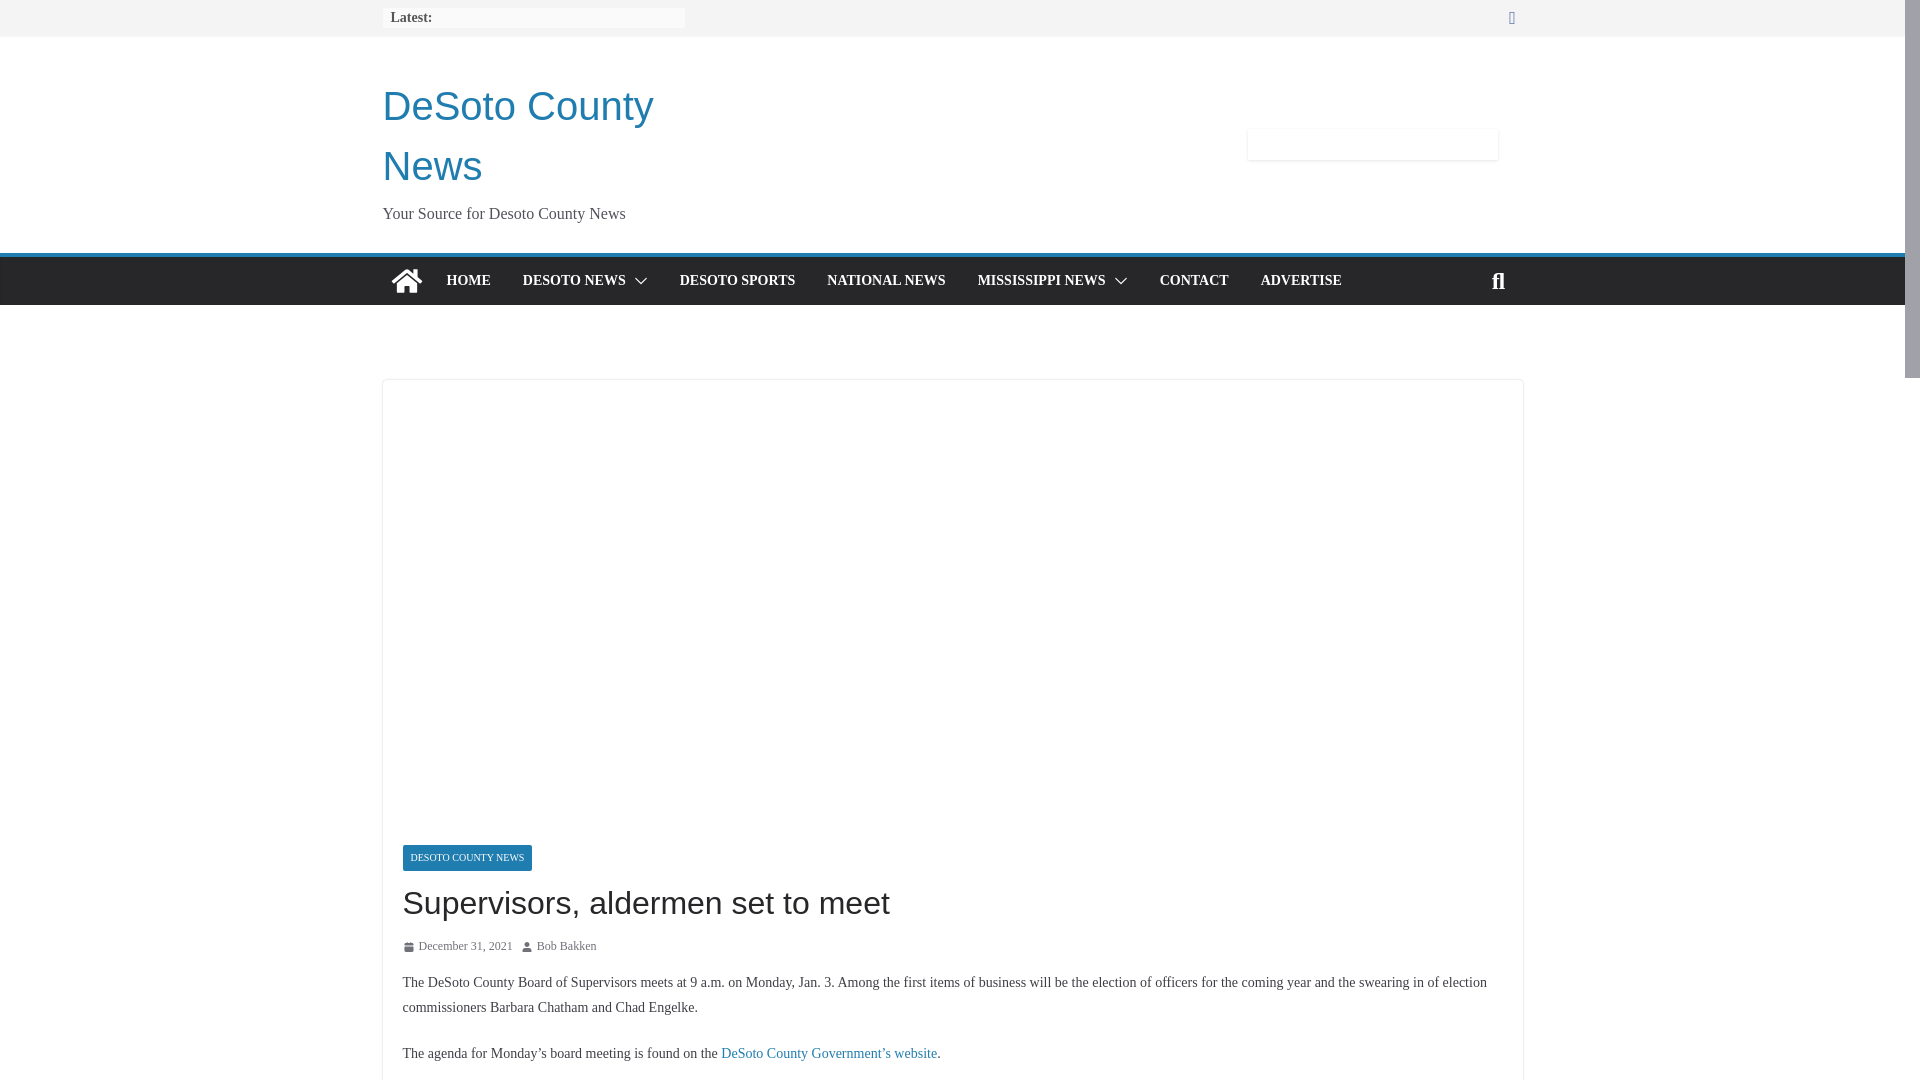 This screenshot has width=1920, height=1080. I want to click on HOME, so click(467, 280).